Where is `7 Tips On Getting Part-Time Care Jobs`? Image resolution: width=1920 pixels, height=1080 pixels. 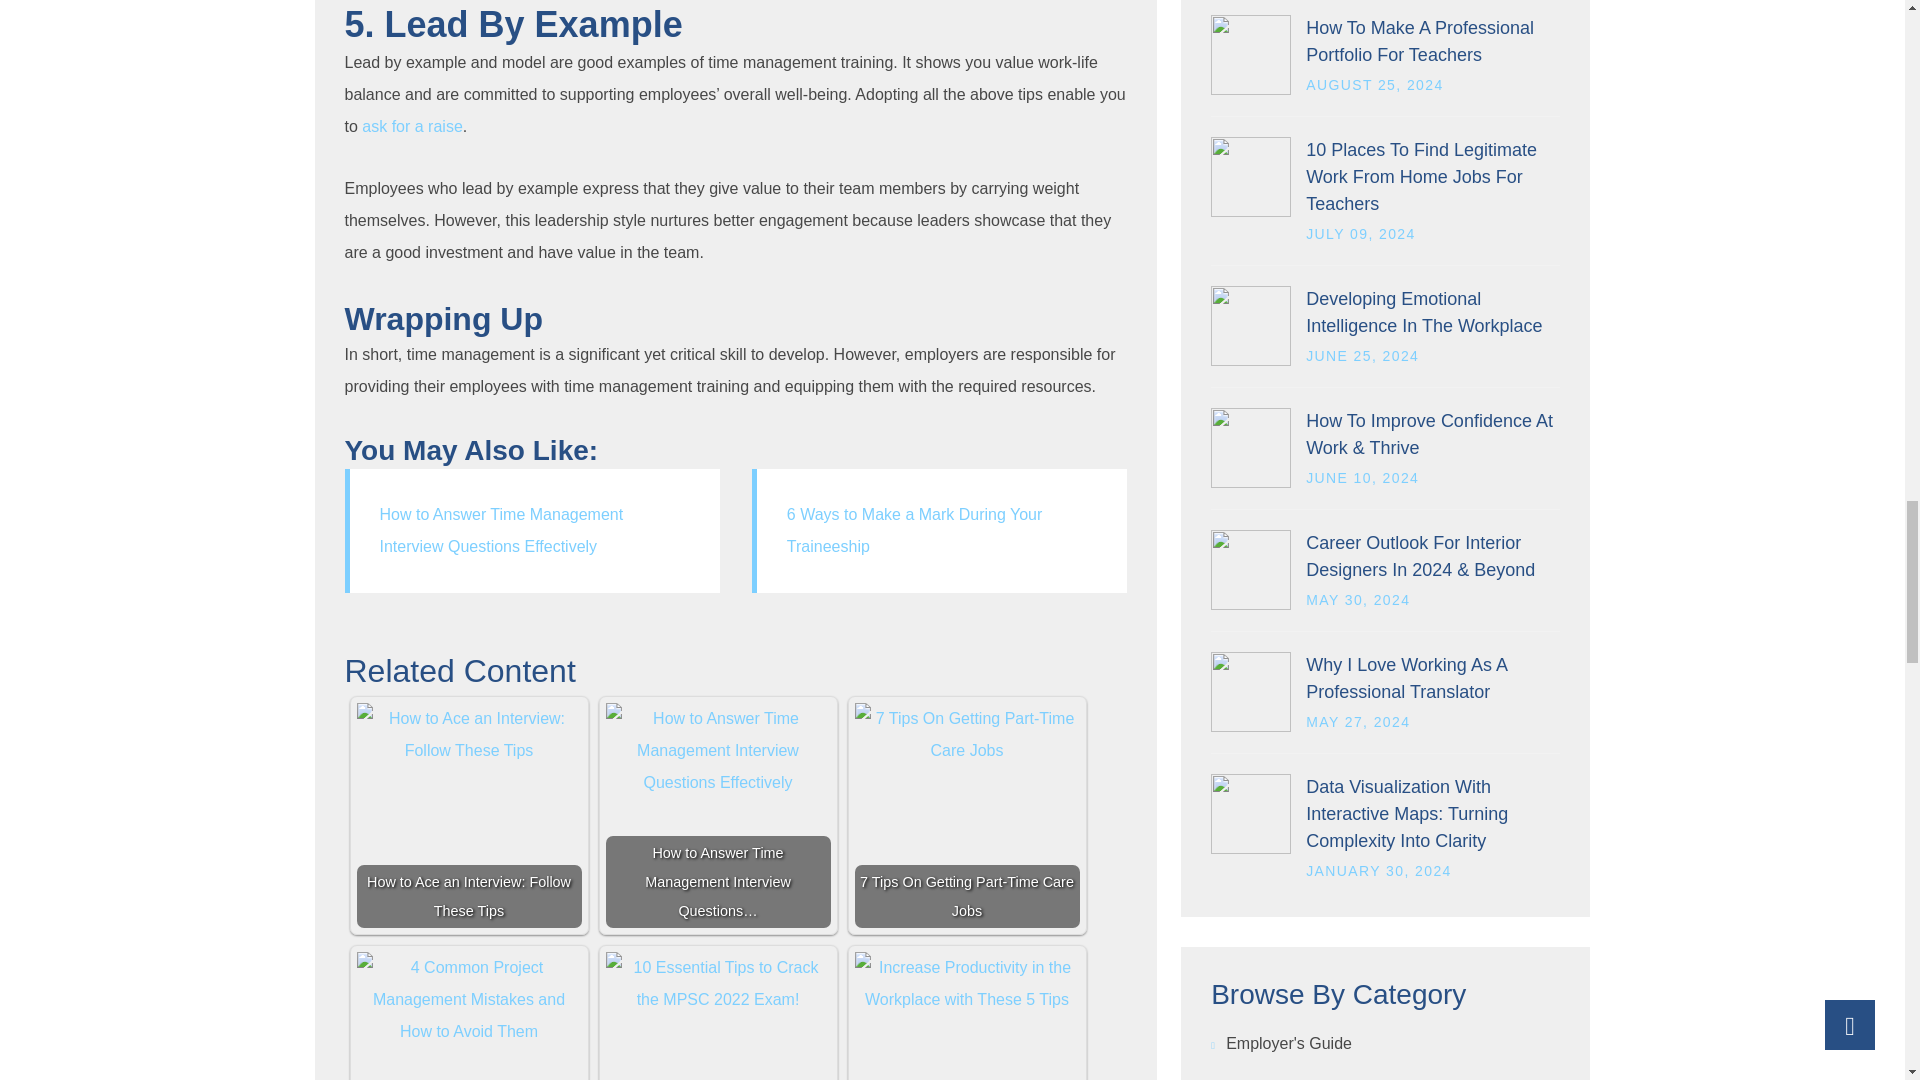
7 Tips On Getting Part-Time Care Jobs is located at coordinates (966, 734).